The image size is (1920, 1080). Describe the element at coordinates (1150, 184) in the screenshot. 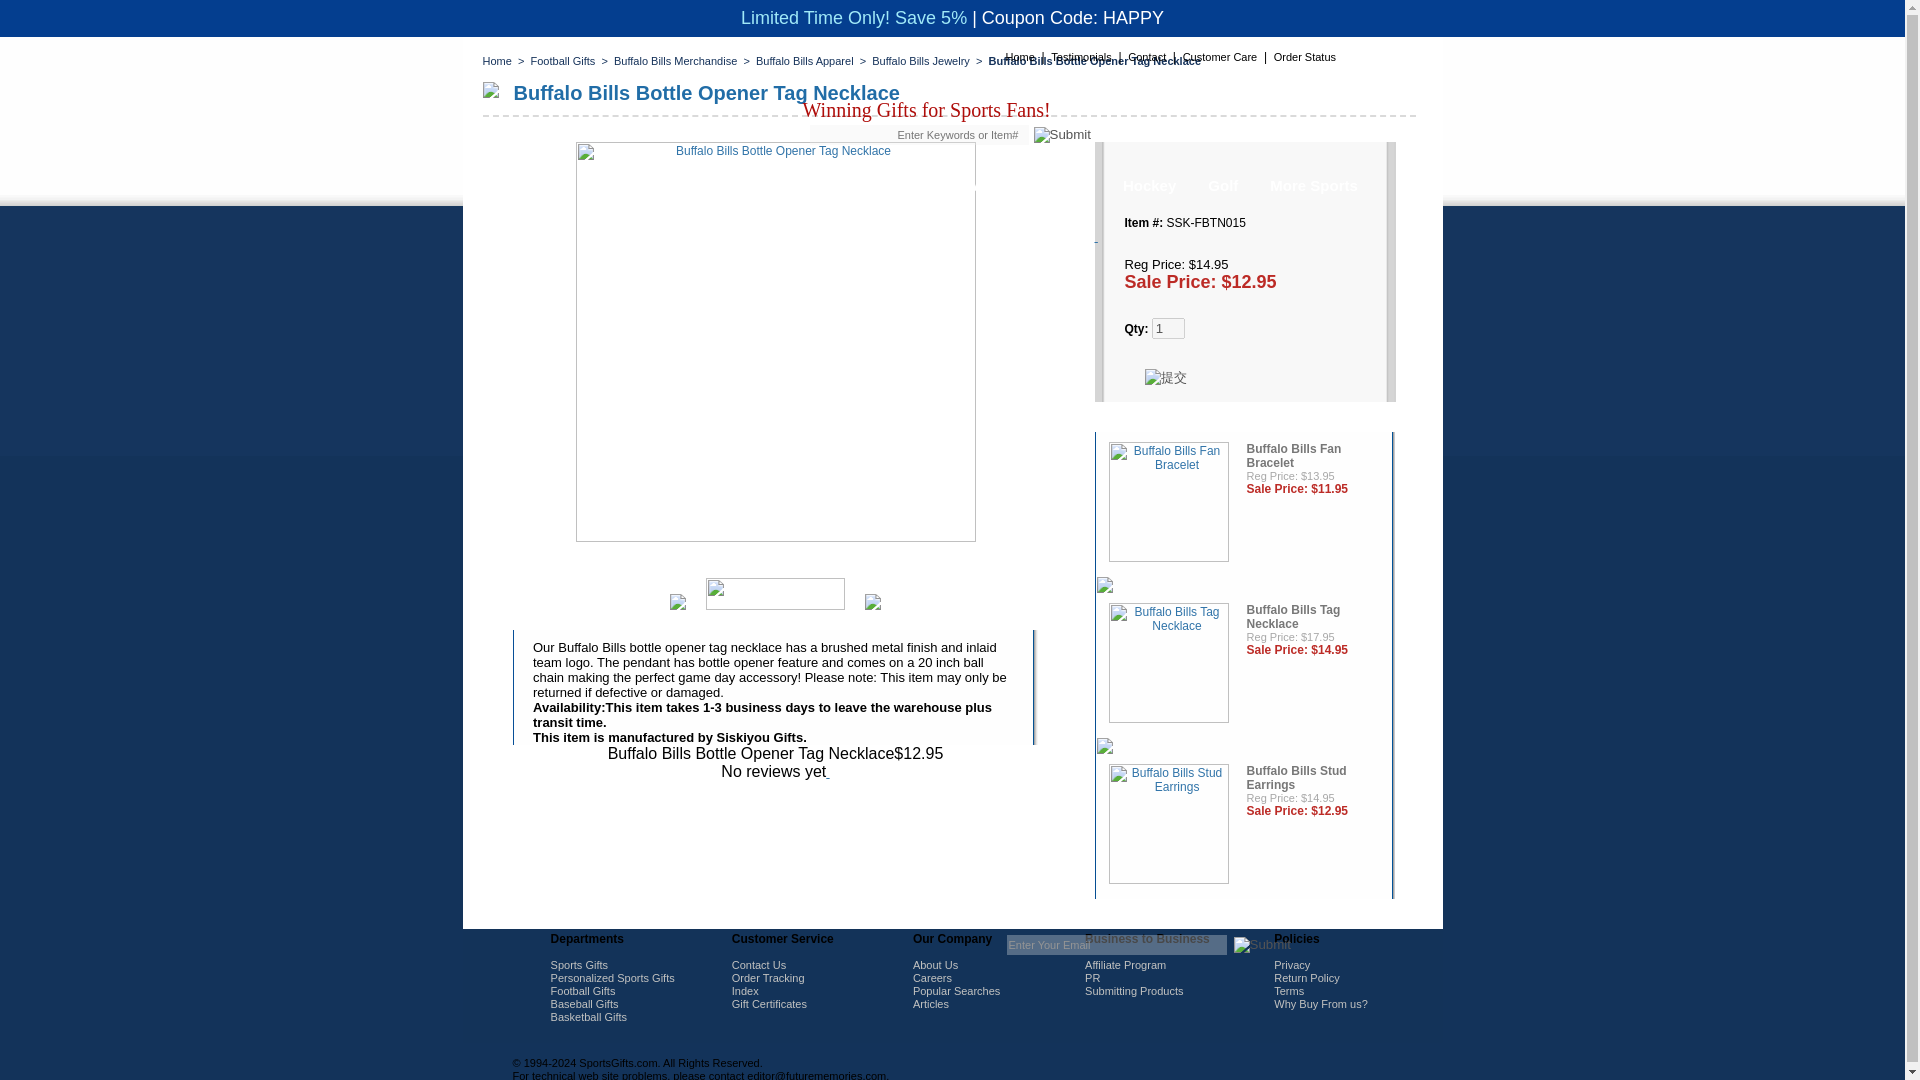

I see `Hockey` at that location.